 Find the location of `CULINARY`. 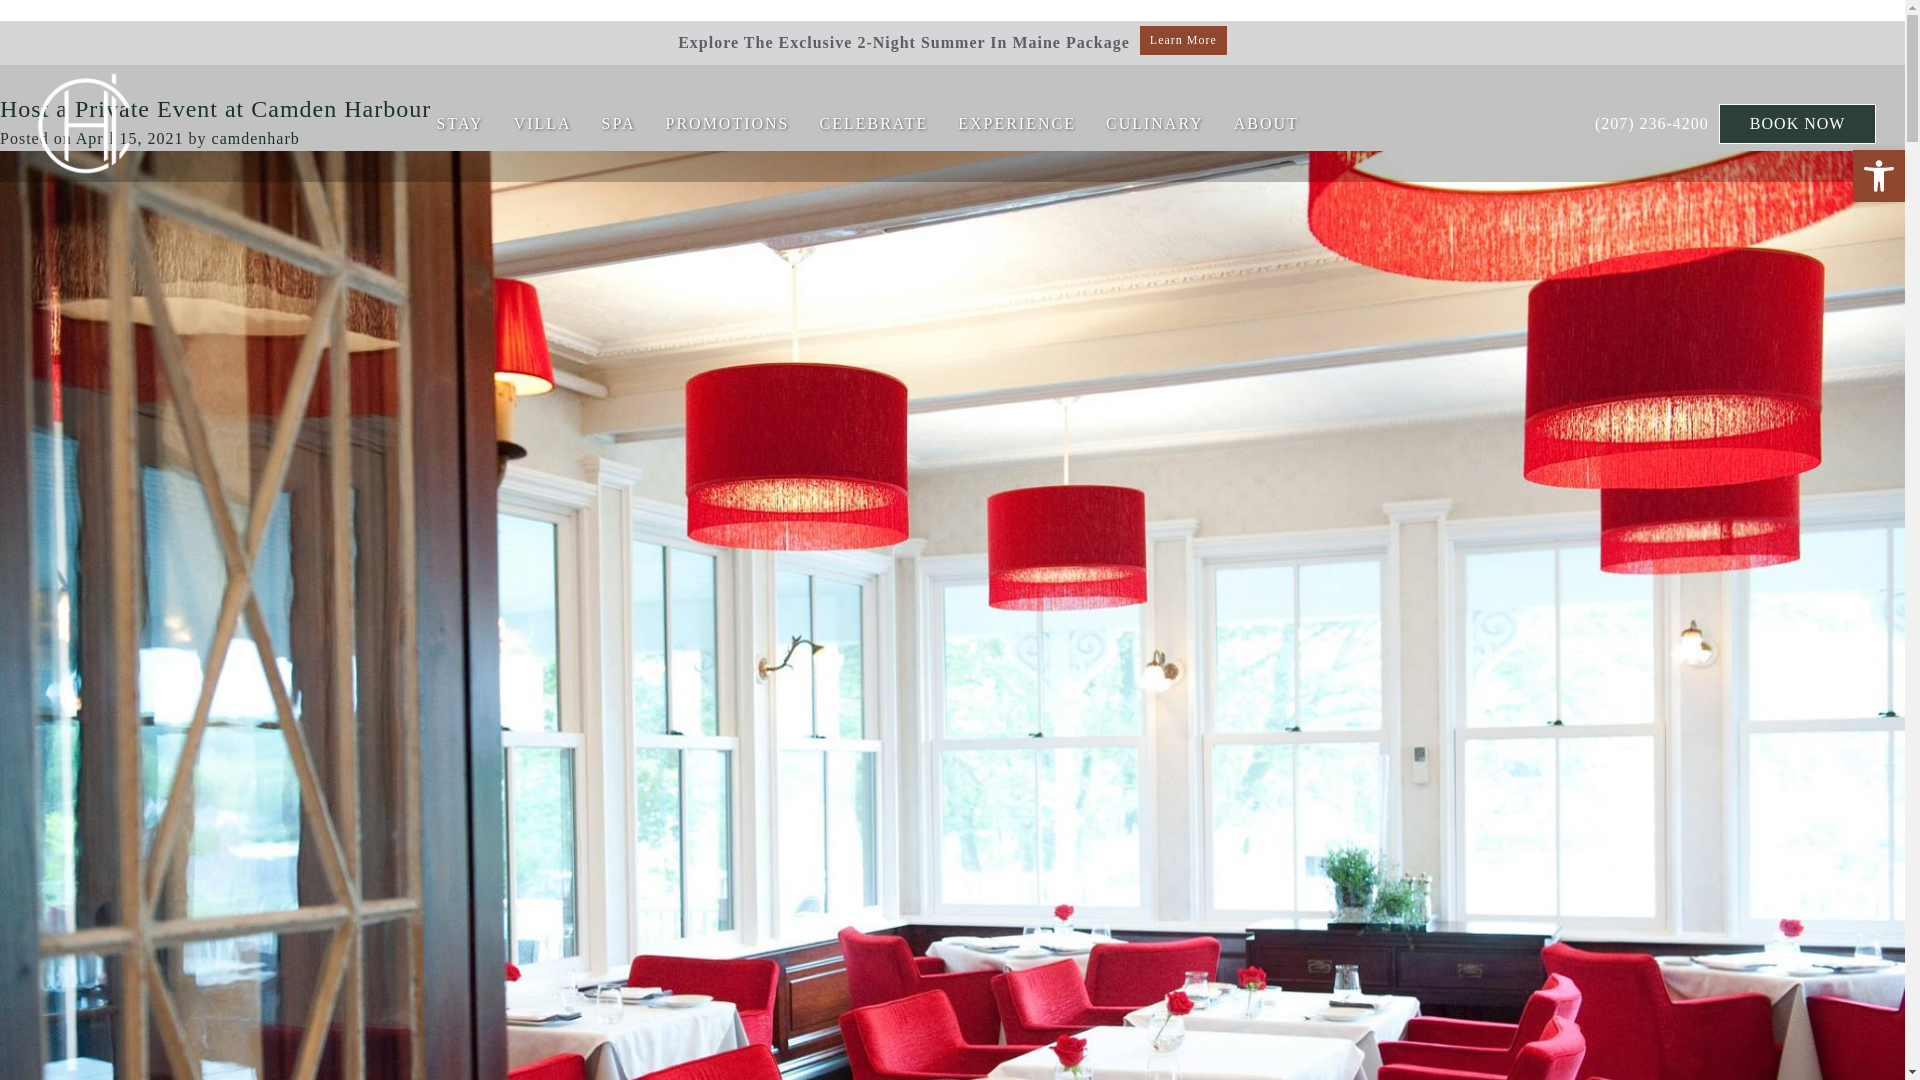

CULINARY is located at coordinates (1154, 124).